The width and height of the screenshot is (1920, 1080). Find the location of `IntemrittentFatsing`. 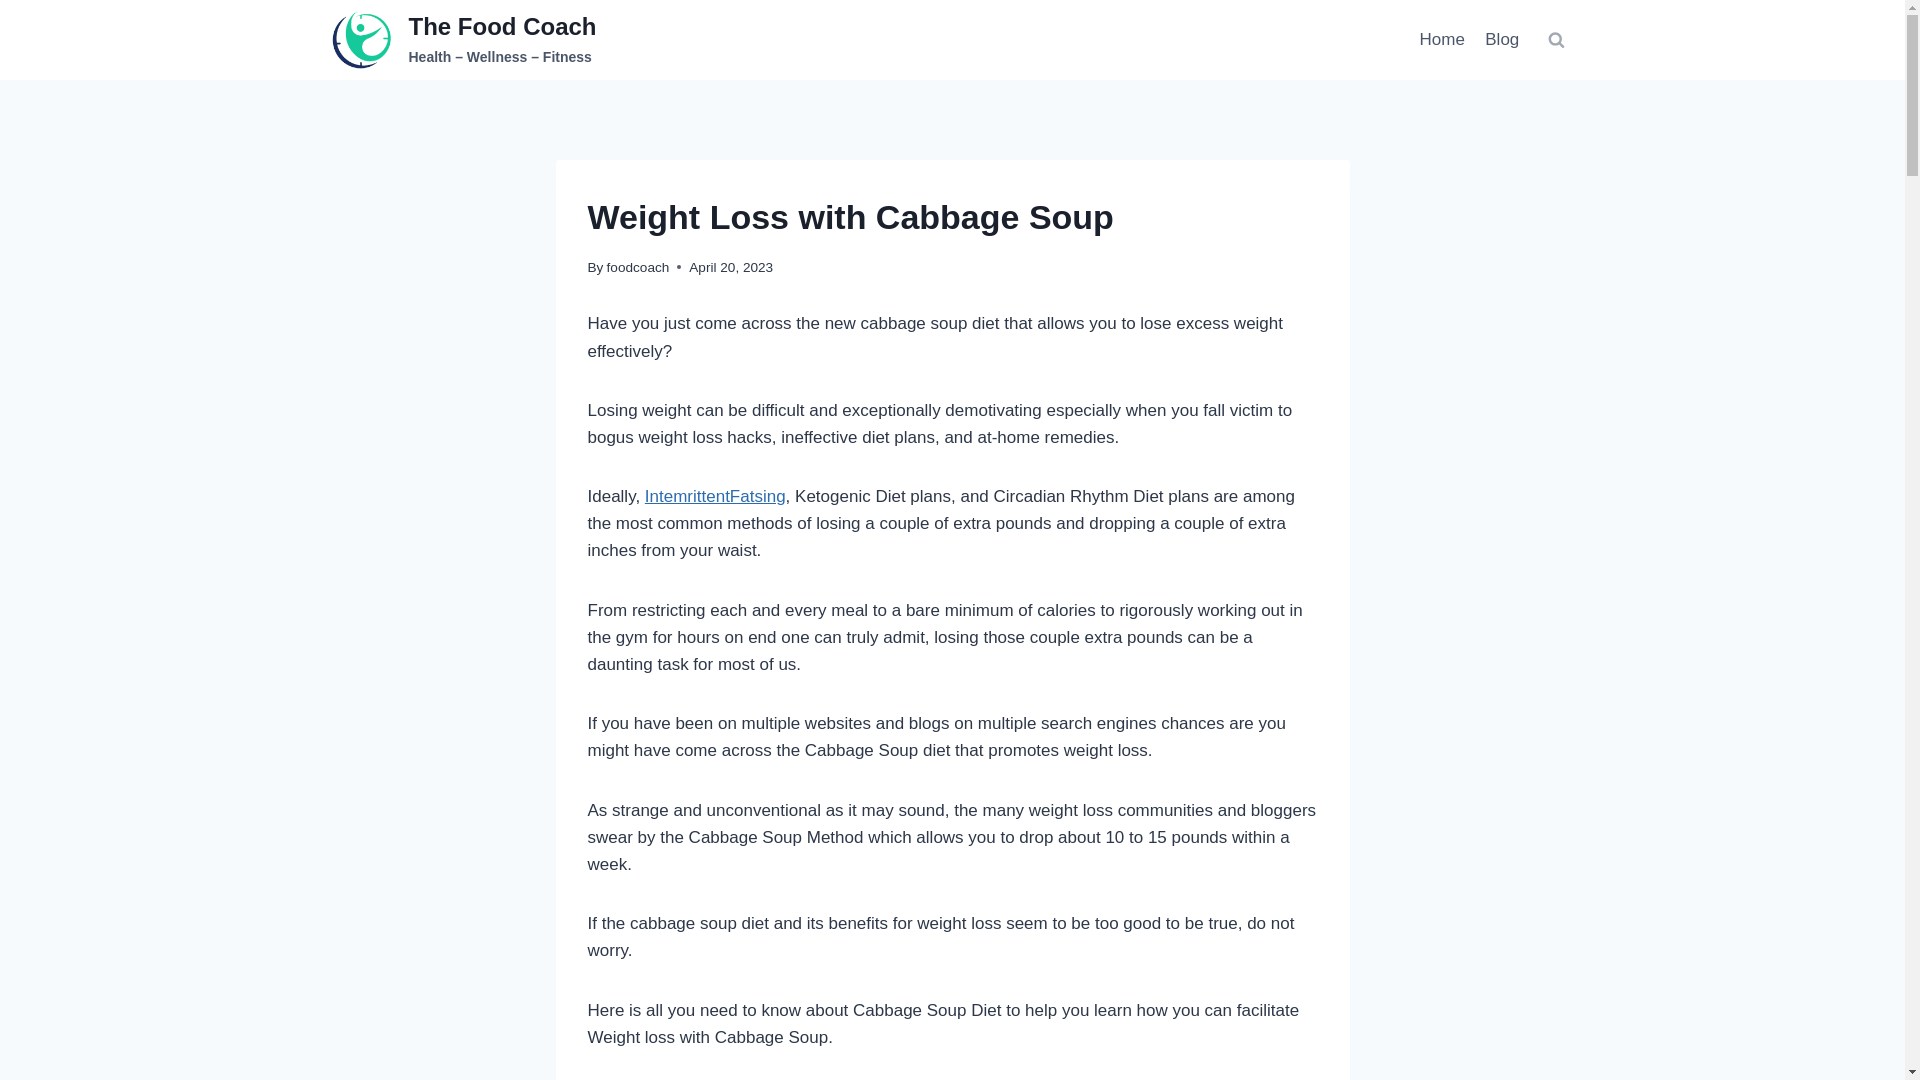

IntemrittentFatsing is located at coordinates (715, 496).